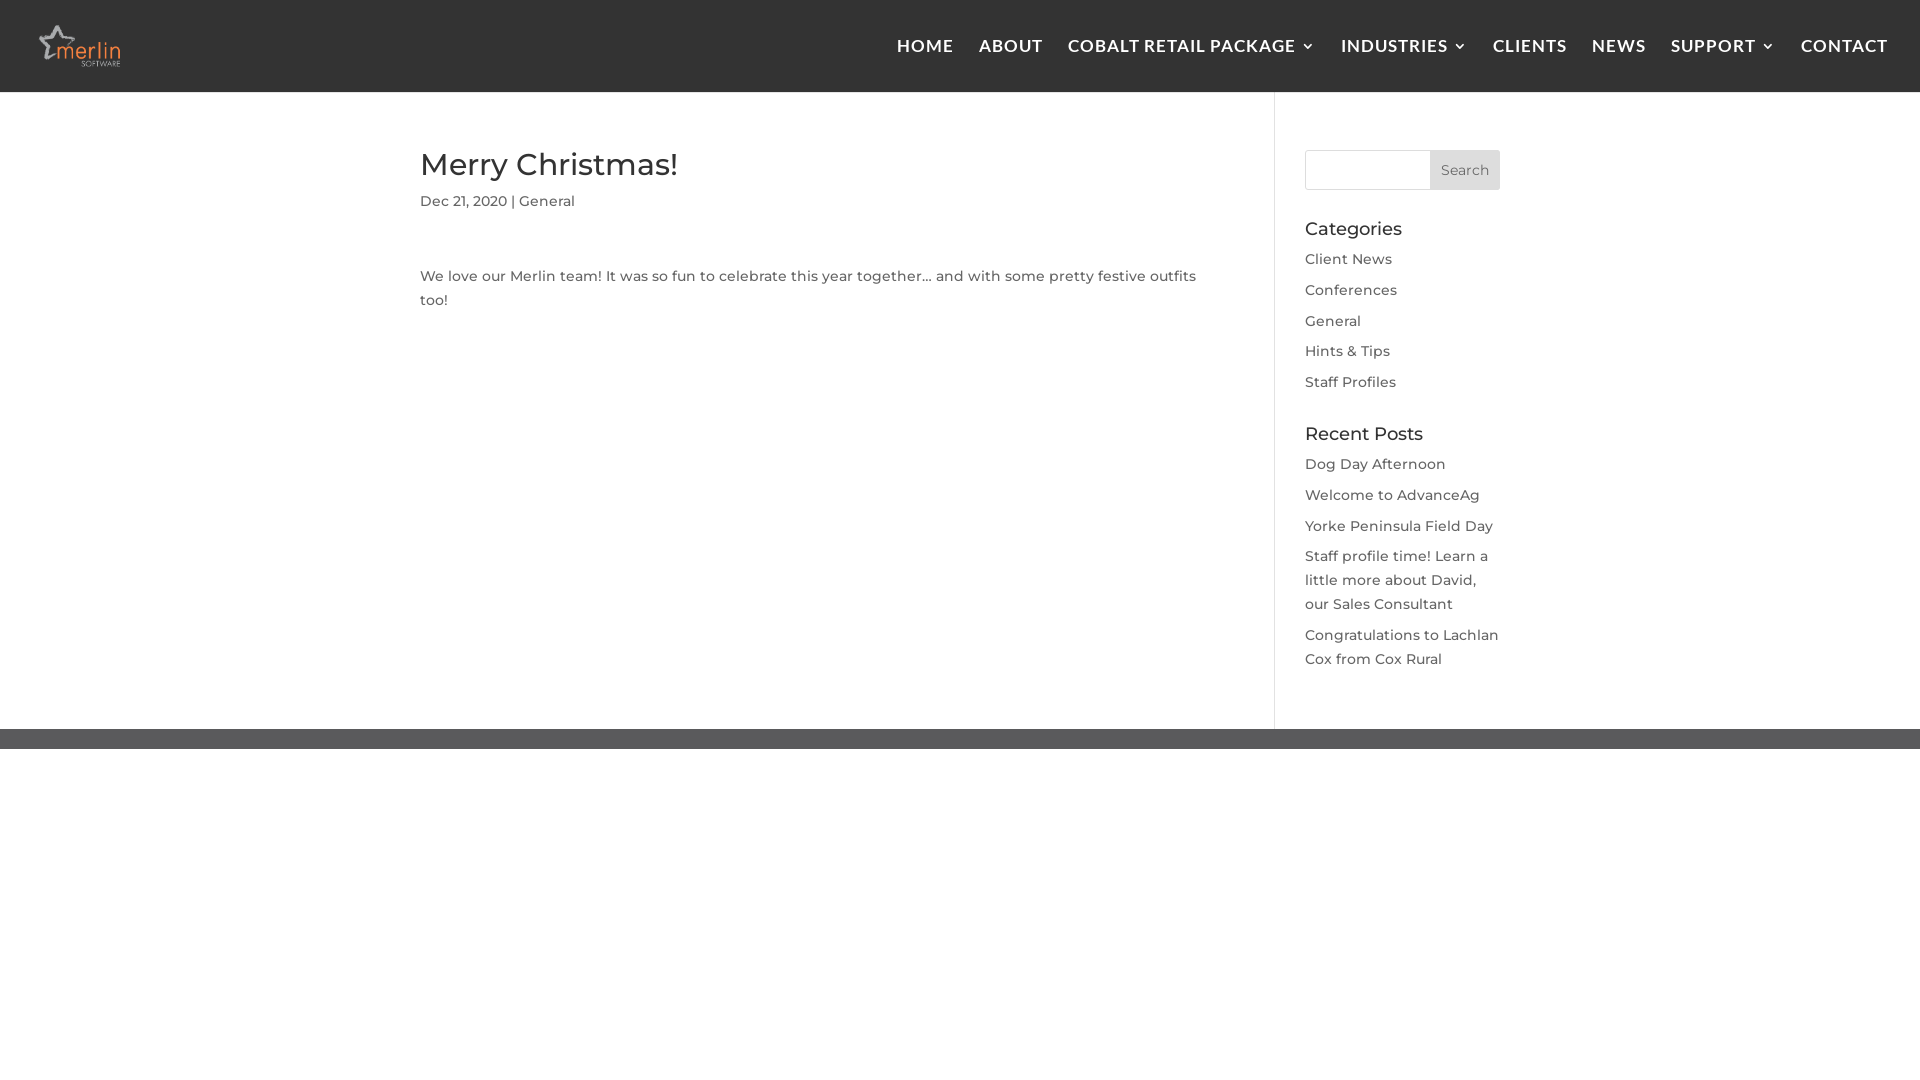  I want to click on CLIENTS, so click(1530, 65).